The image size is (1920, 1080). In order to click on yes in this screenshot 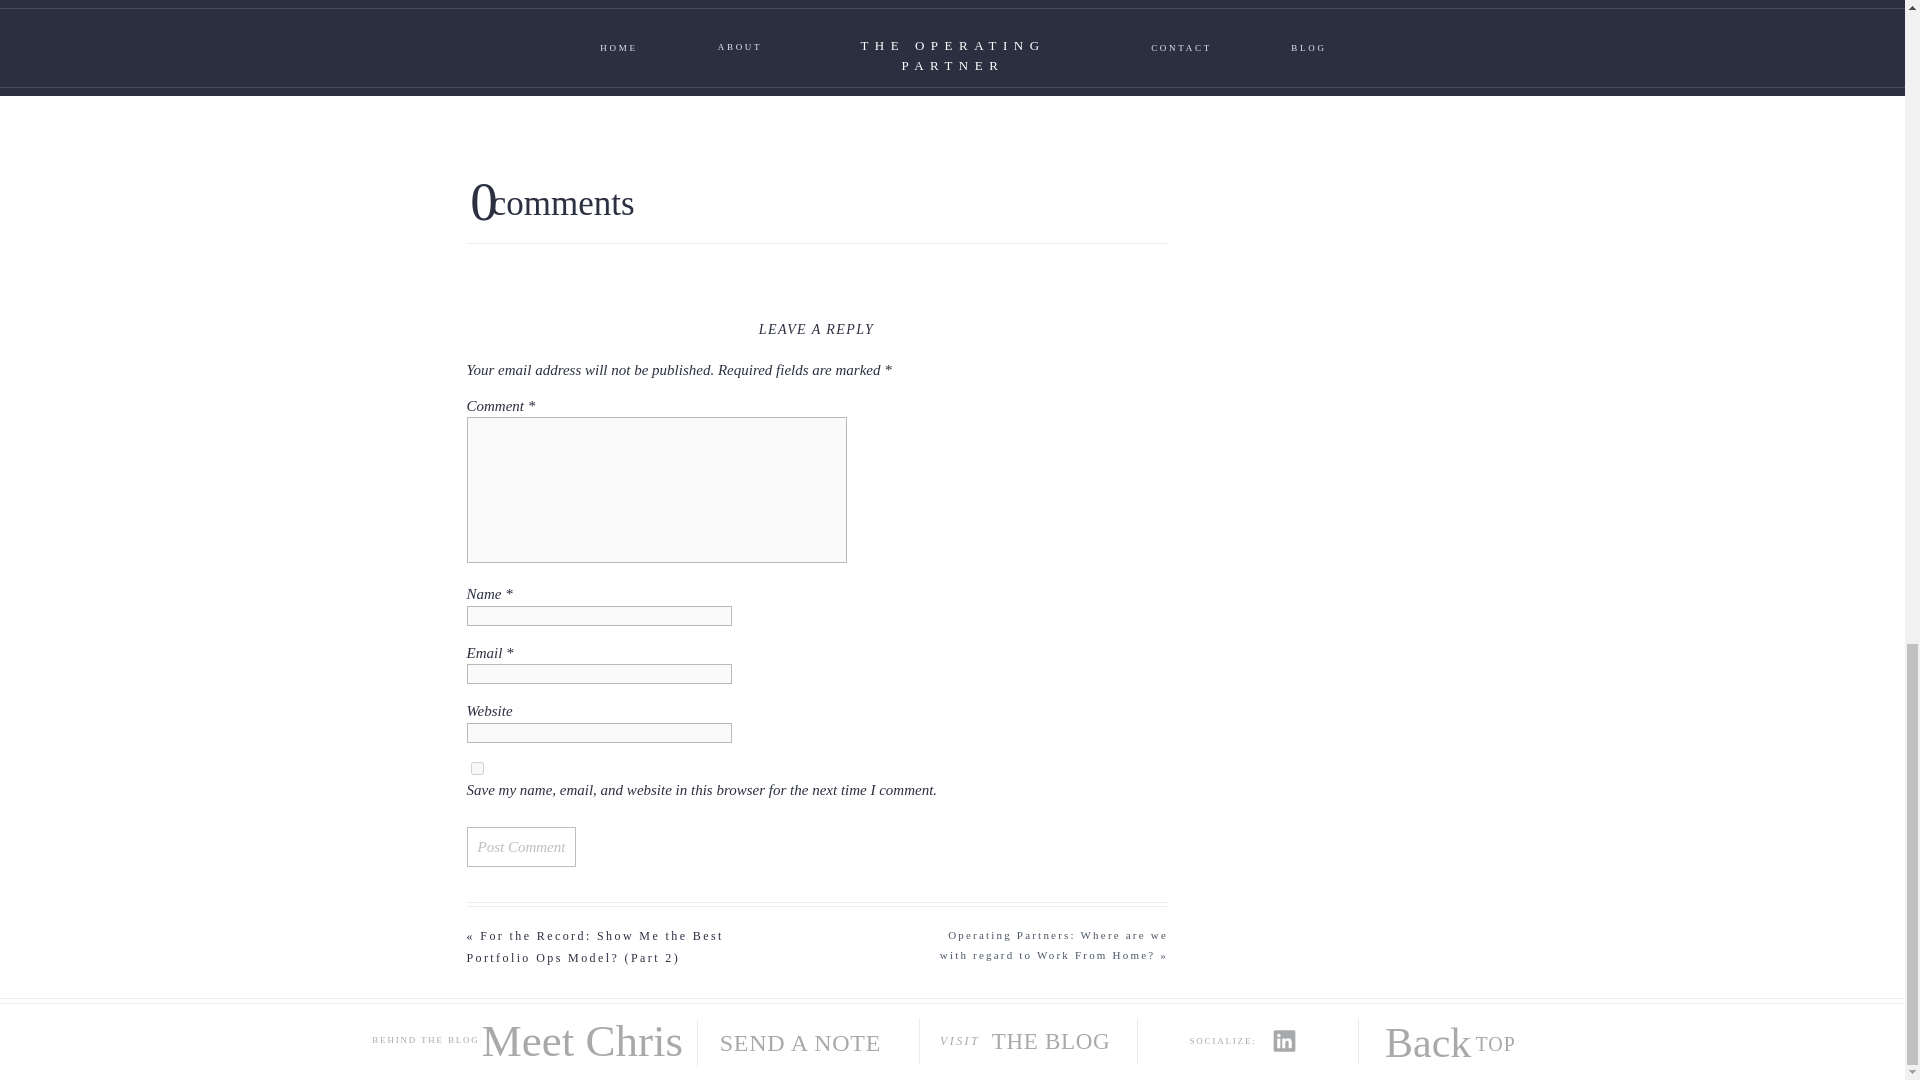, I will do `click(476, 768)`.